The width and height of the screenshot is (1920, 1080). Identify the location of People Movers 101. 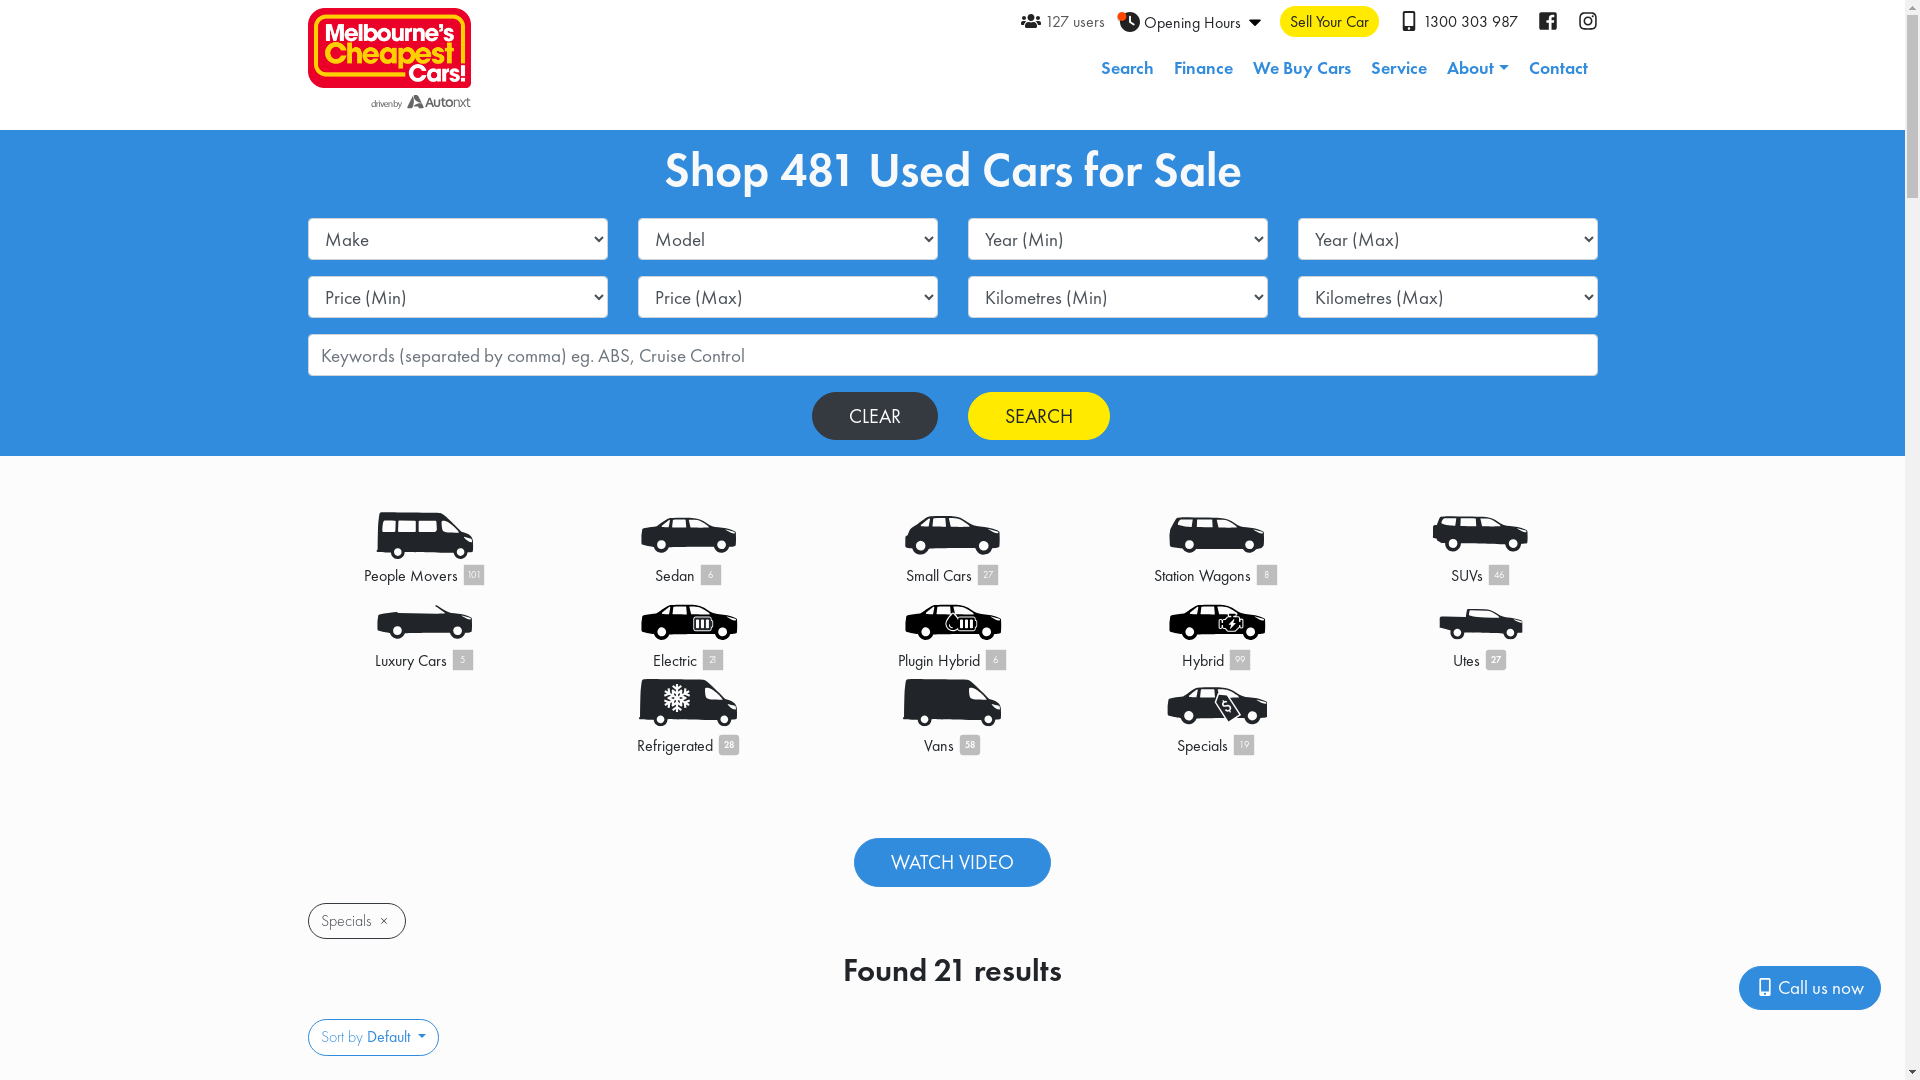
(425, 546).